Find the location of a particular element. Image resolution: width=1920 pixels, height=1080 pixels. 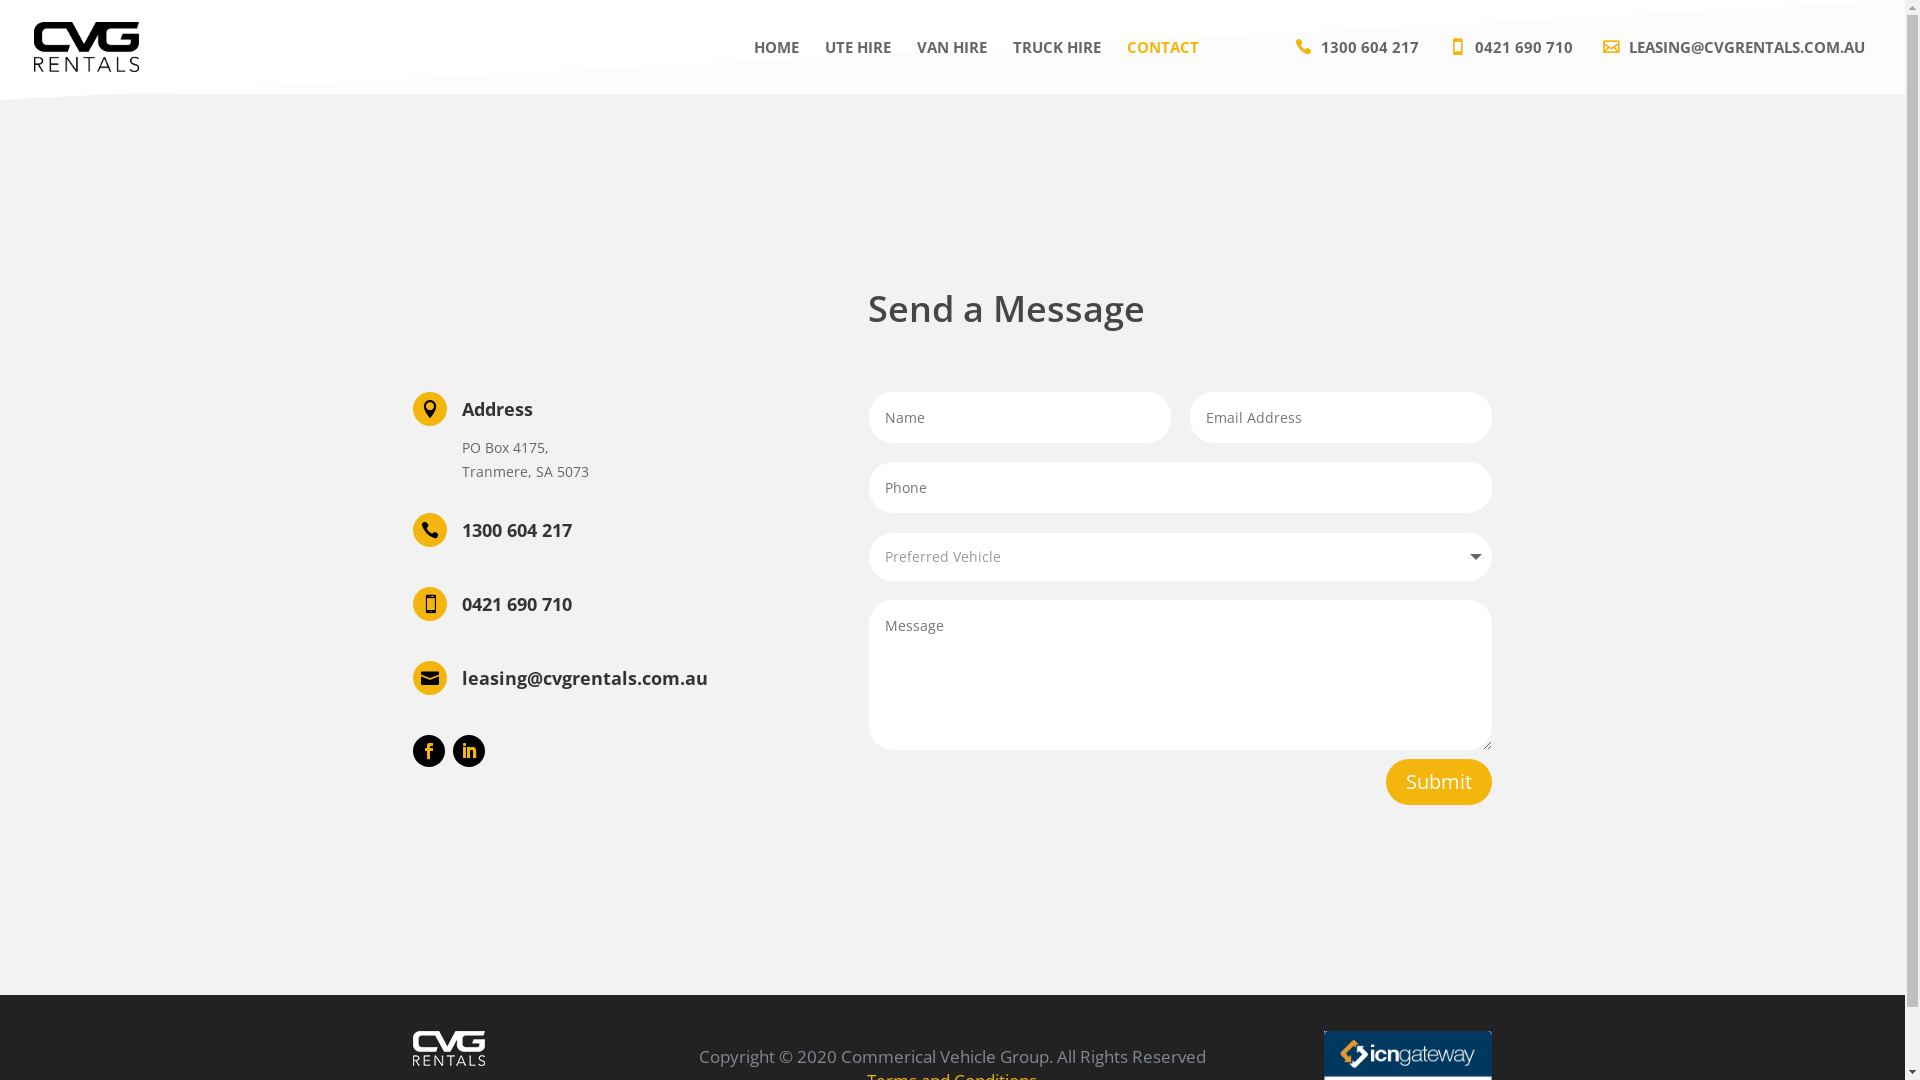

Follow on LinkedIn is located at coordinates (468, 751).